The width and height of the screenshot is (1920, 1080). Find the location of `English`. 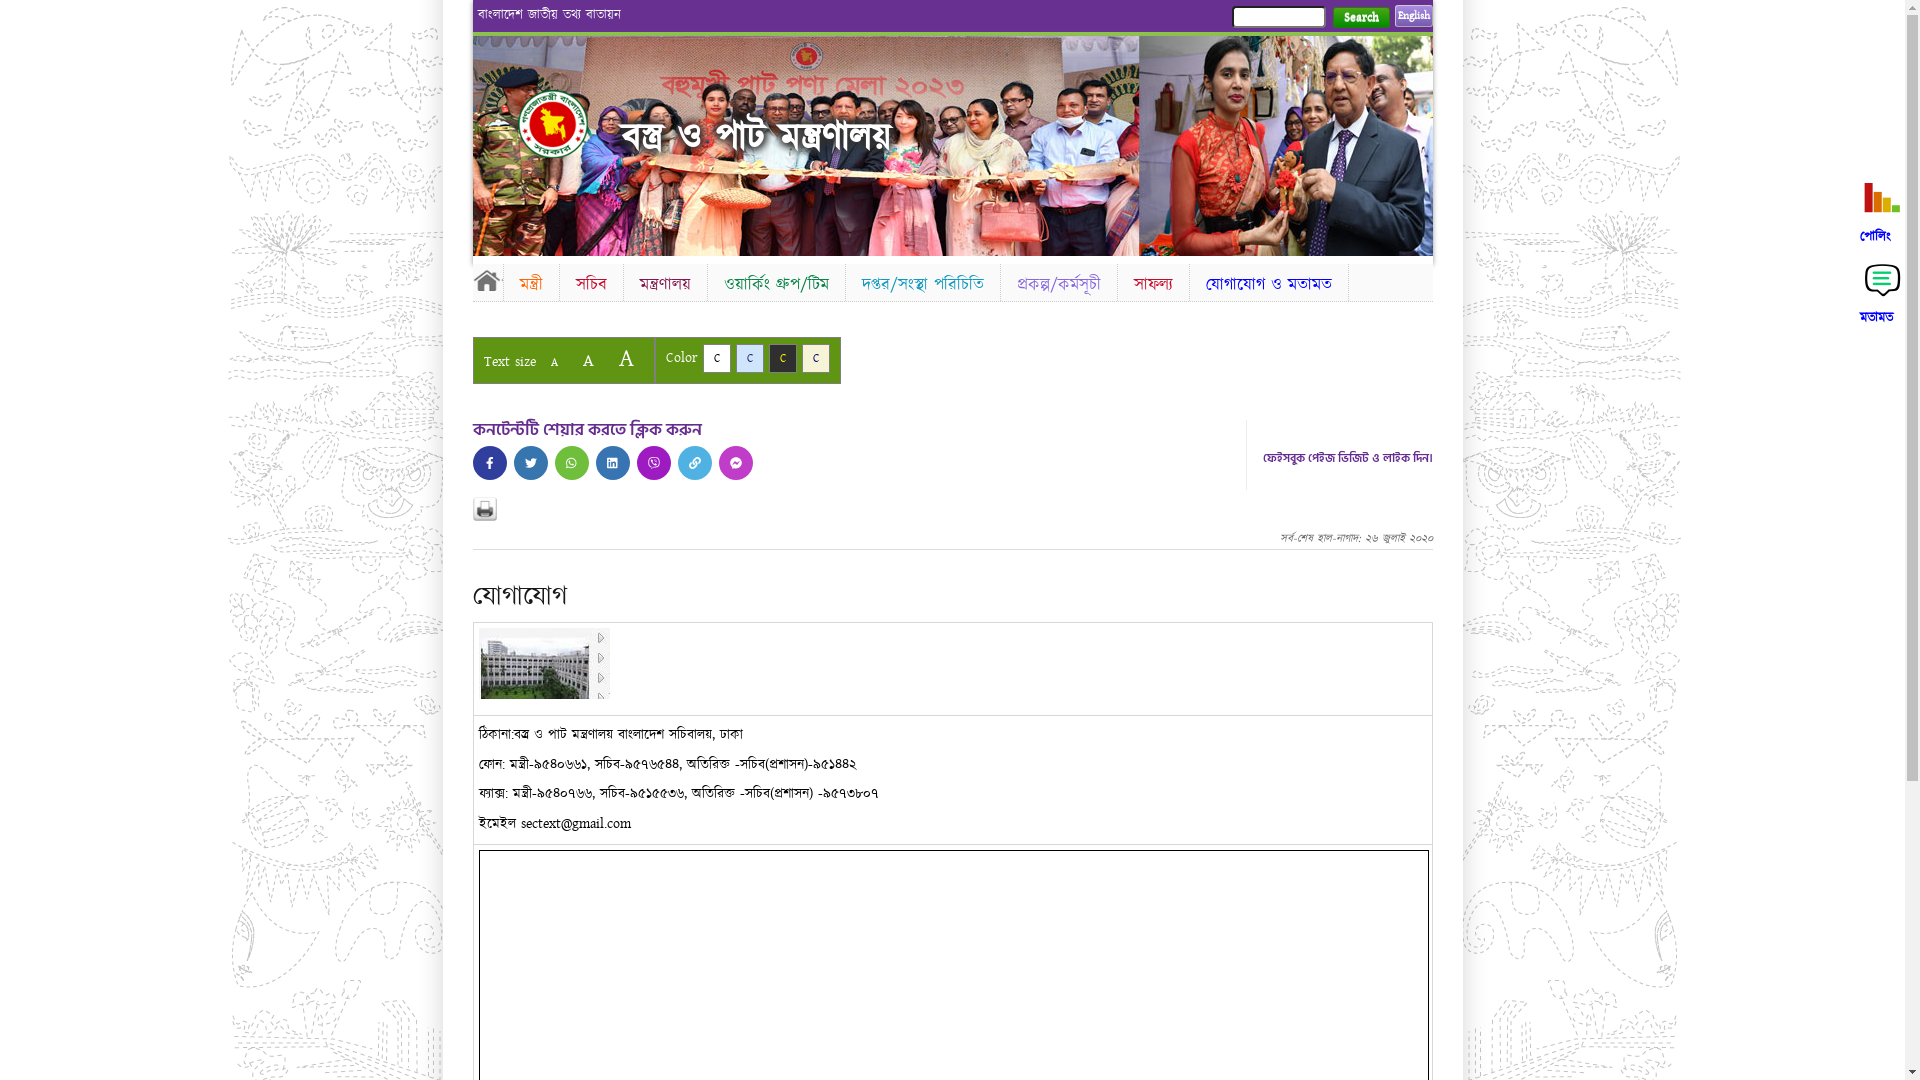

English is located at coordinates (1413, 16).